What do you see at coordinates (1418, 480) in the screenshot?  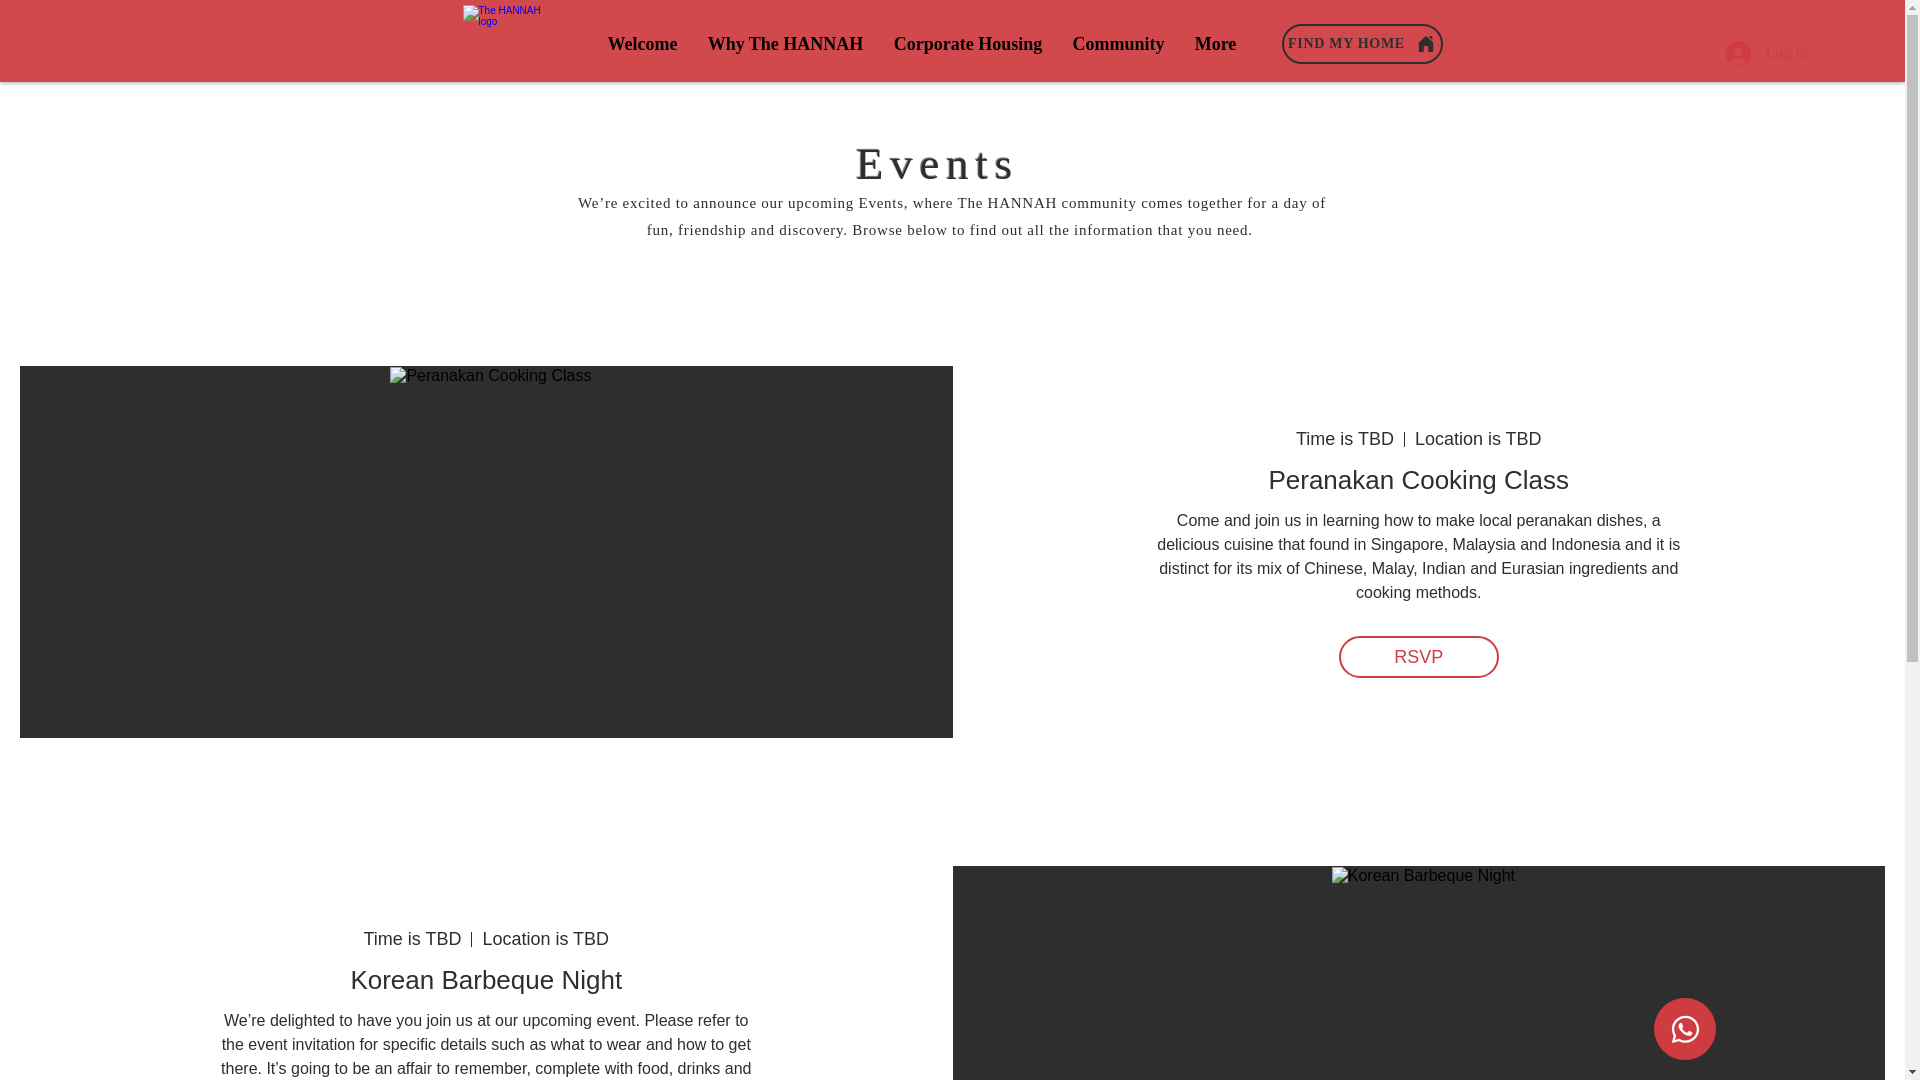 I see `Peranakan Cooking Class` at bounding box center [1418, 480].